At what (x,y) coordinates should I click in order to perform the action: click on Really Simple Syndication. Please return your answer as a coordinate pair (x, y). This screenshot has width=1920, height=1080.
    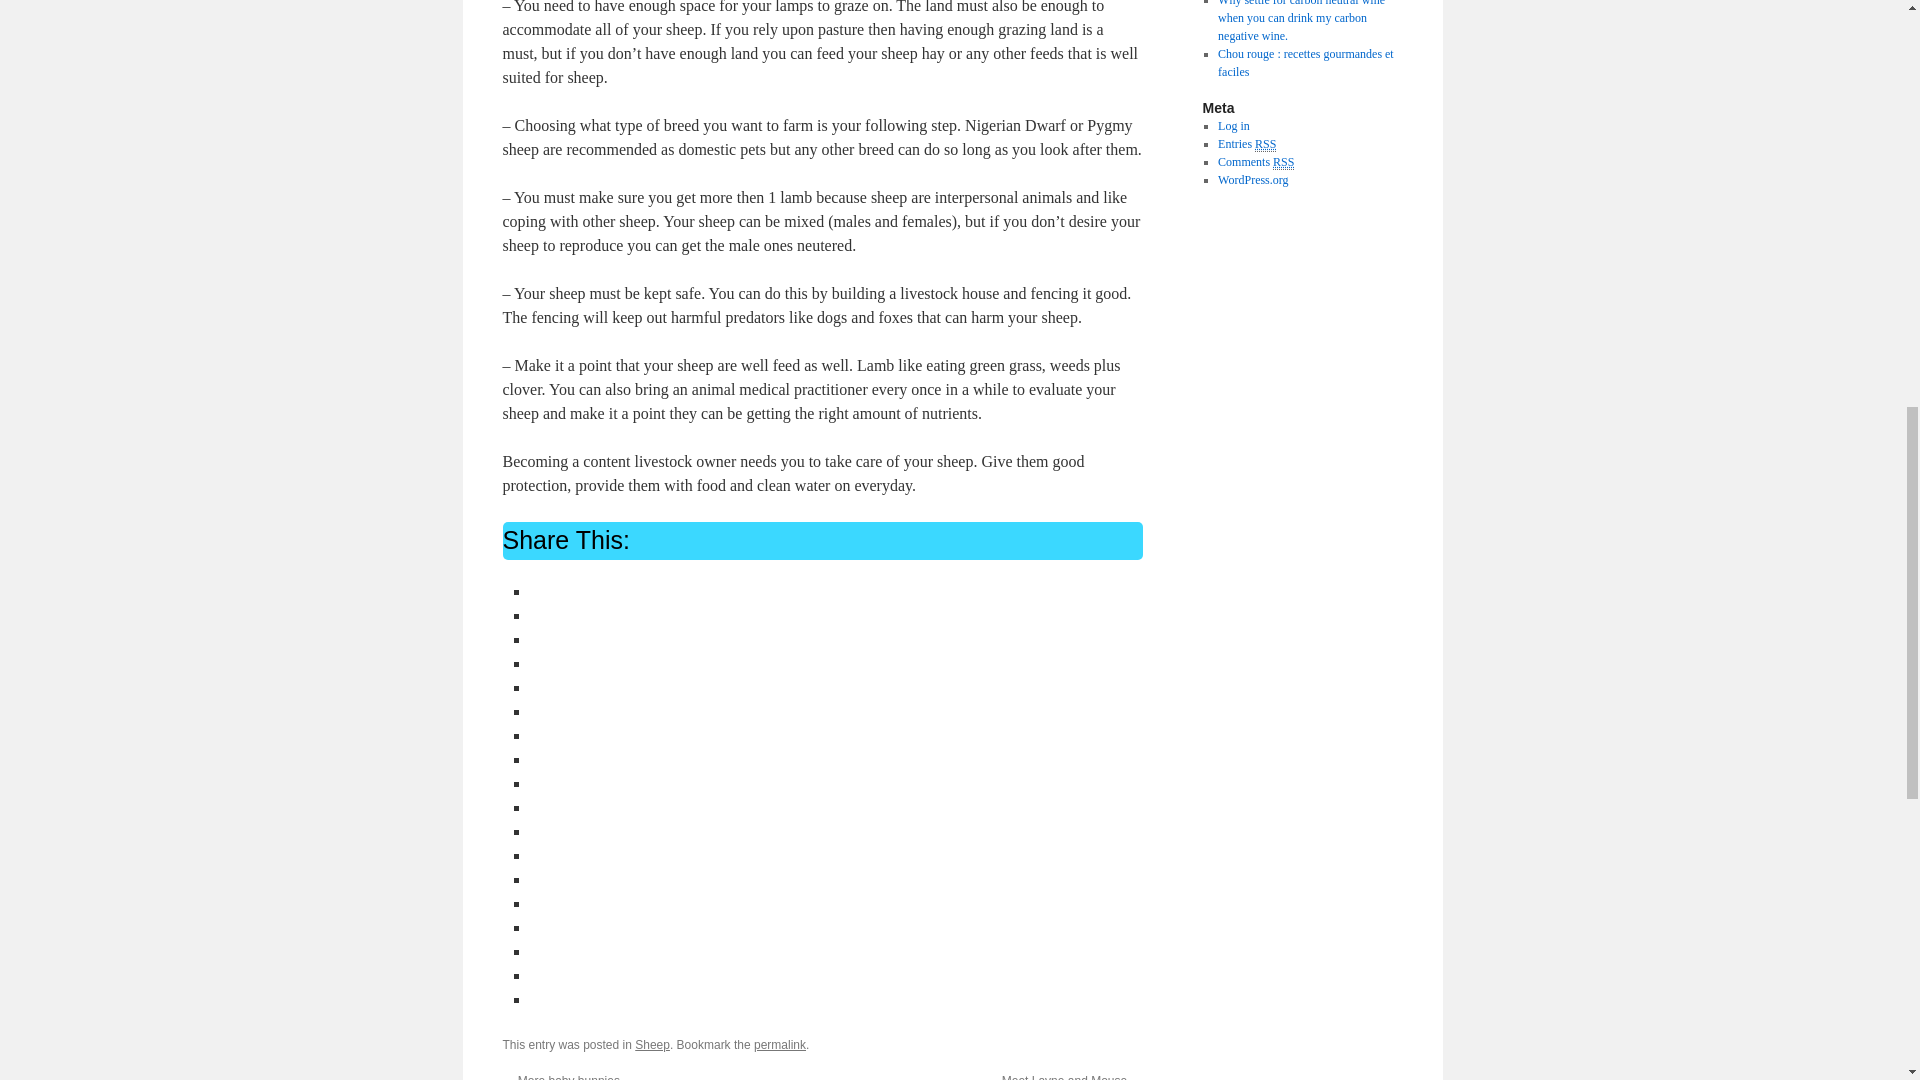
    Looking at the image, I should click on (1283, 162).